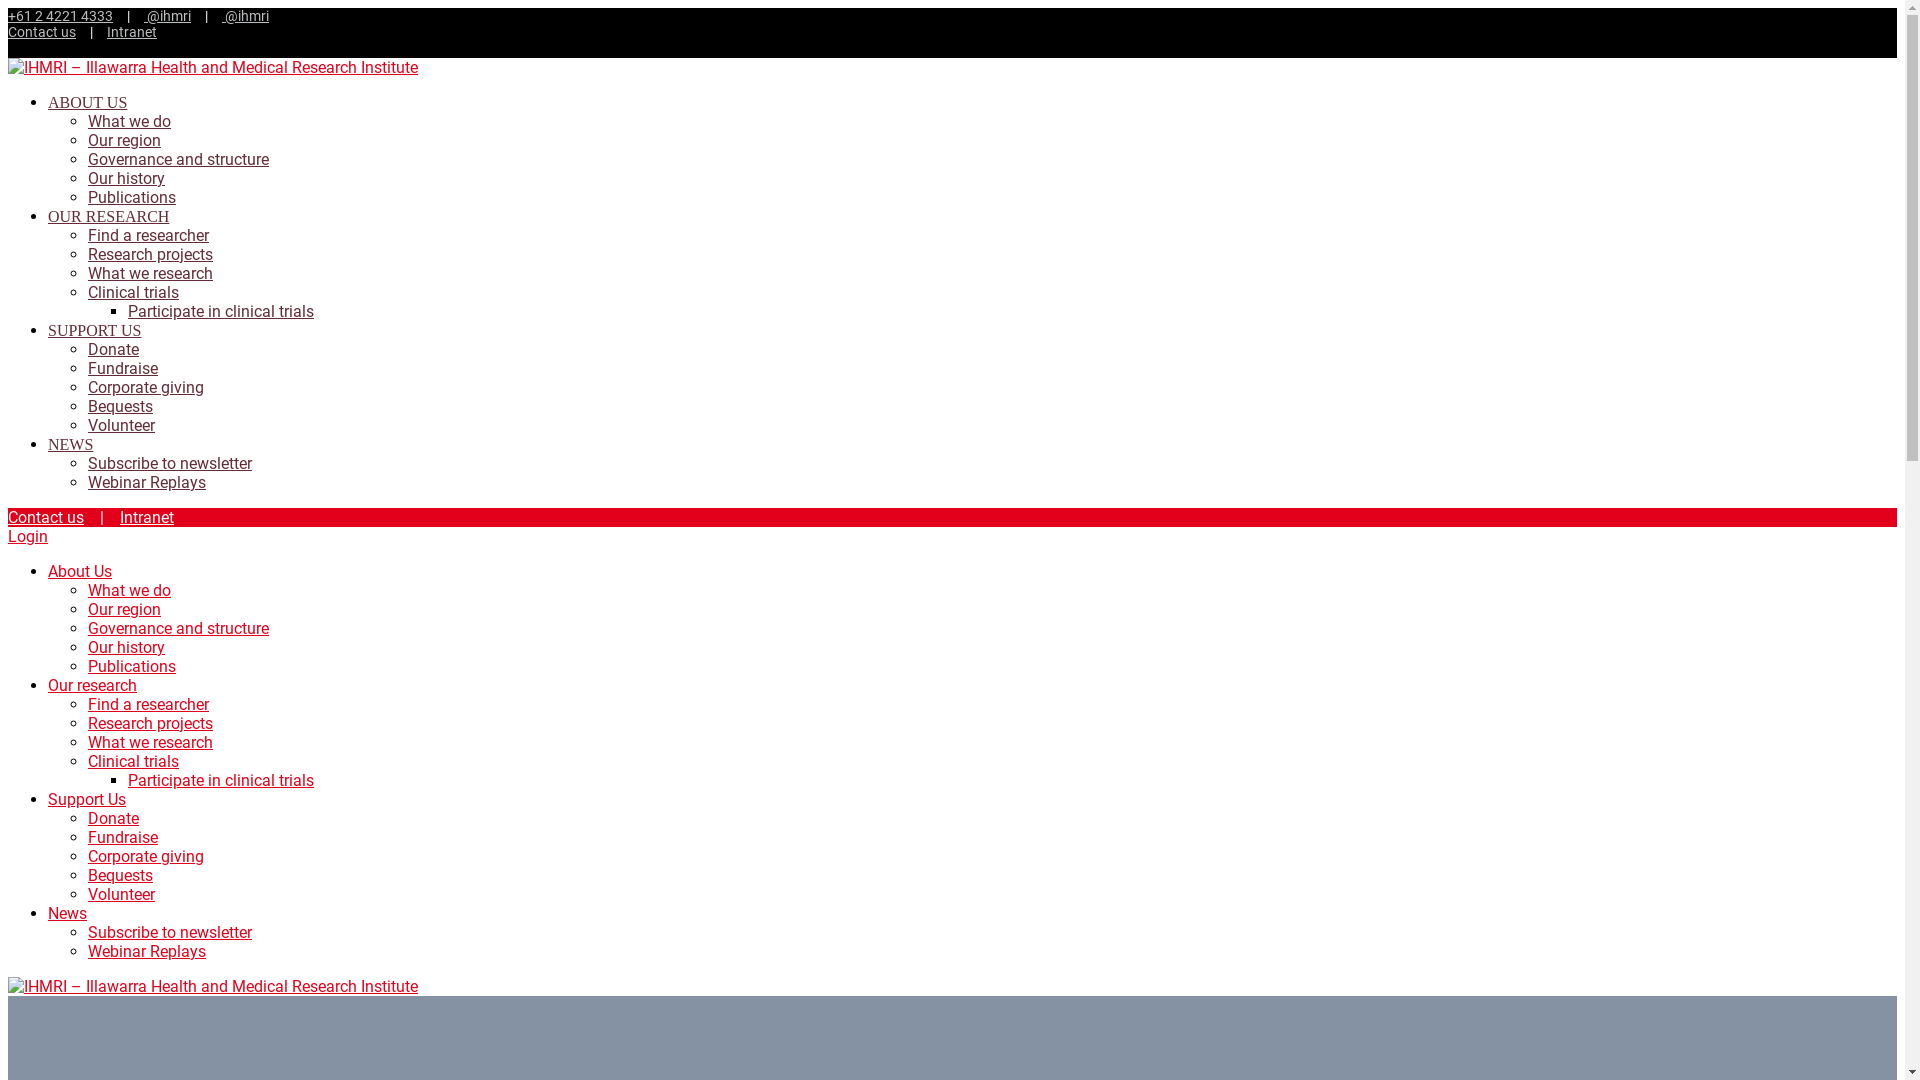  What do you see at coordinates (68, 914) in the screenshot?
I see `News` at bounding box center [68, 914].